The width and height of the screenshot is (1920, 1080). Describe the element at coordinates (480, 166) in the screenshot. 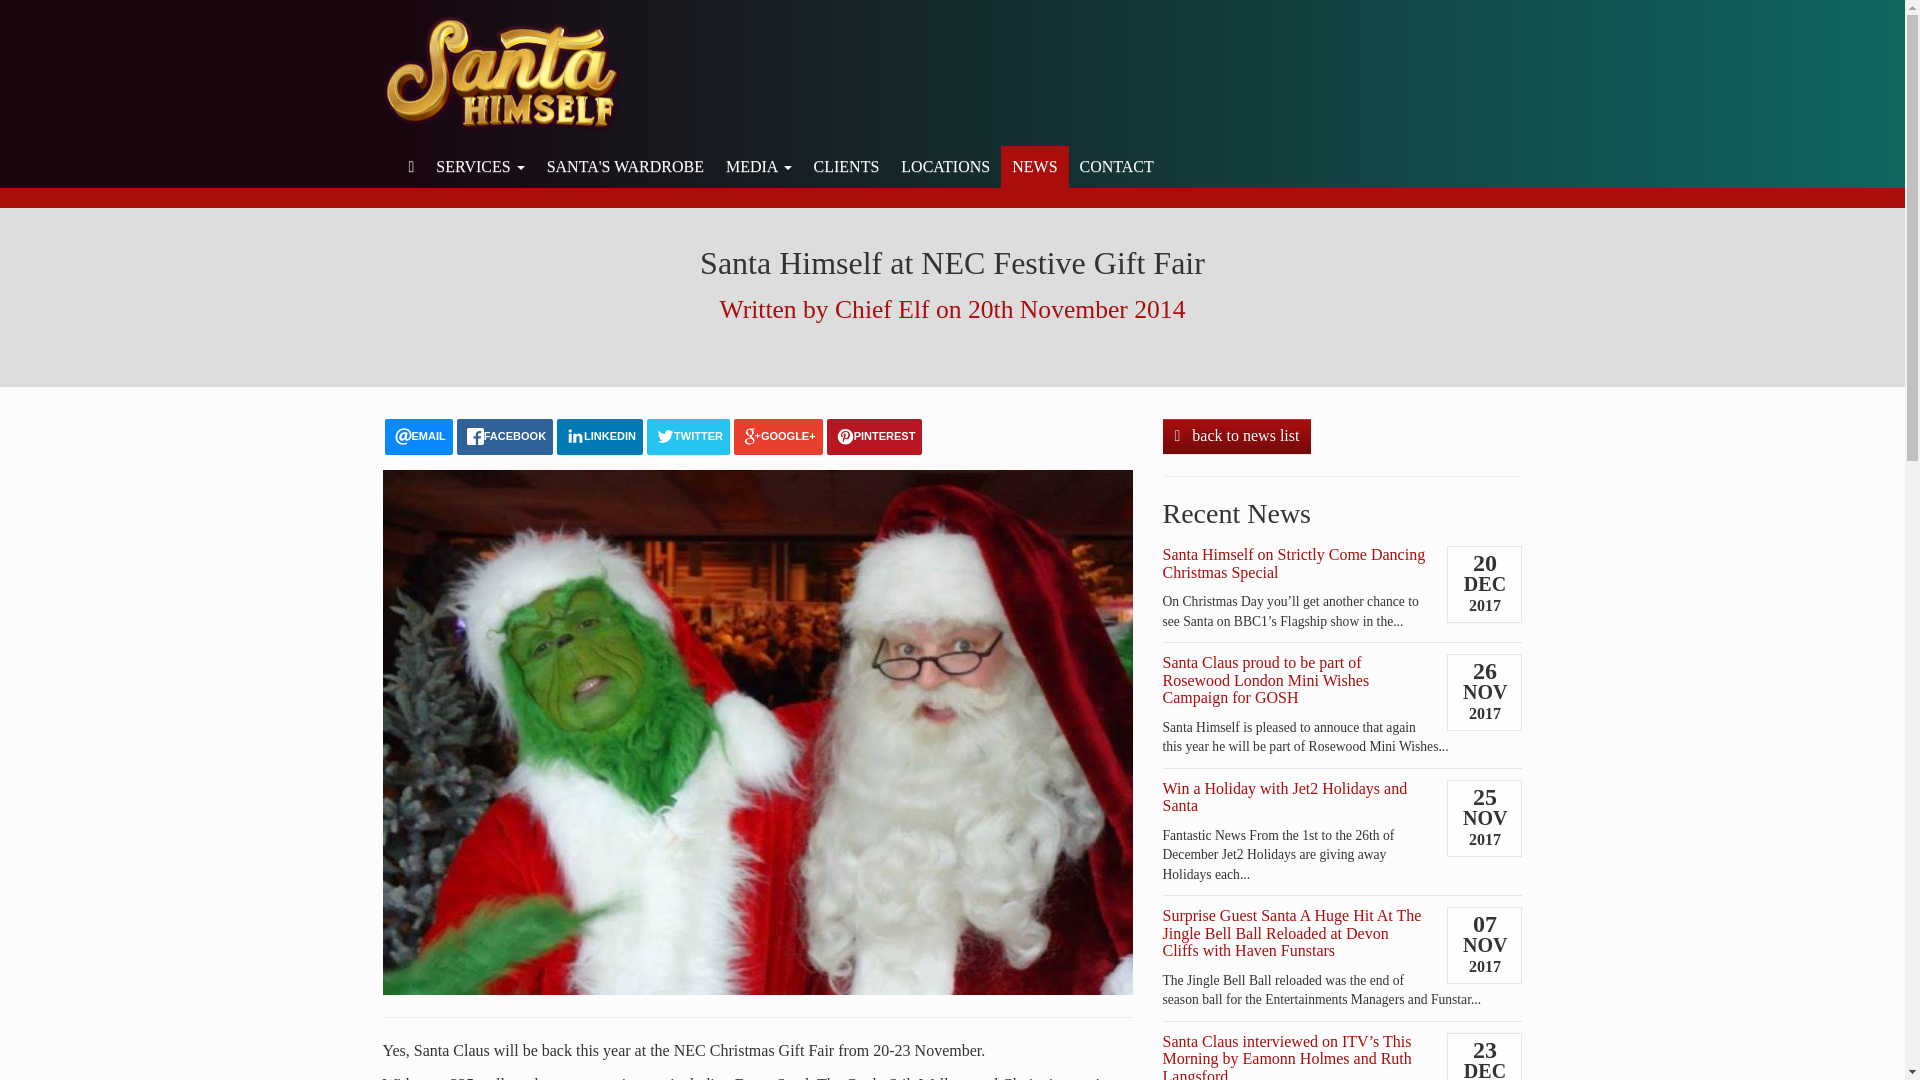

I see `SERVICES` at that location.